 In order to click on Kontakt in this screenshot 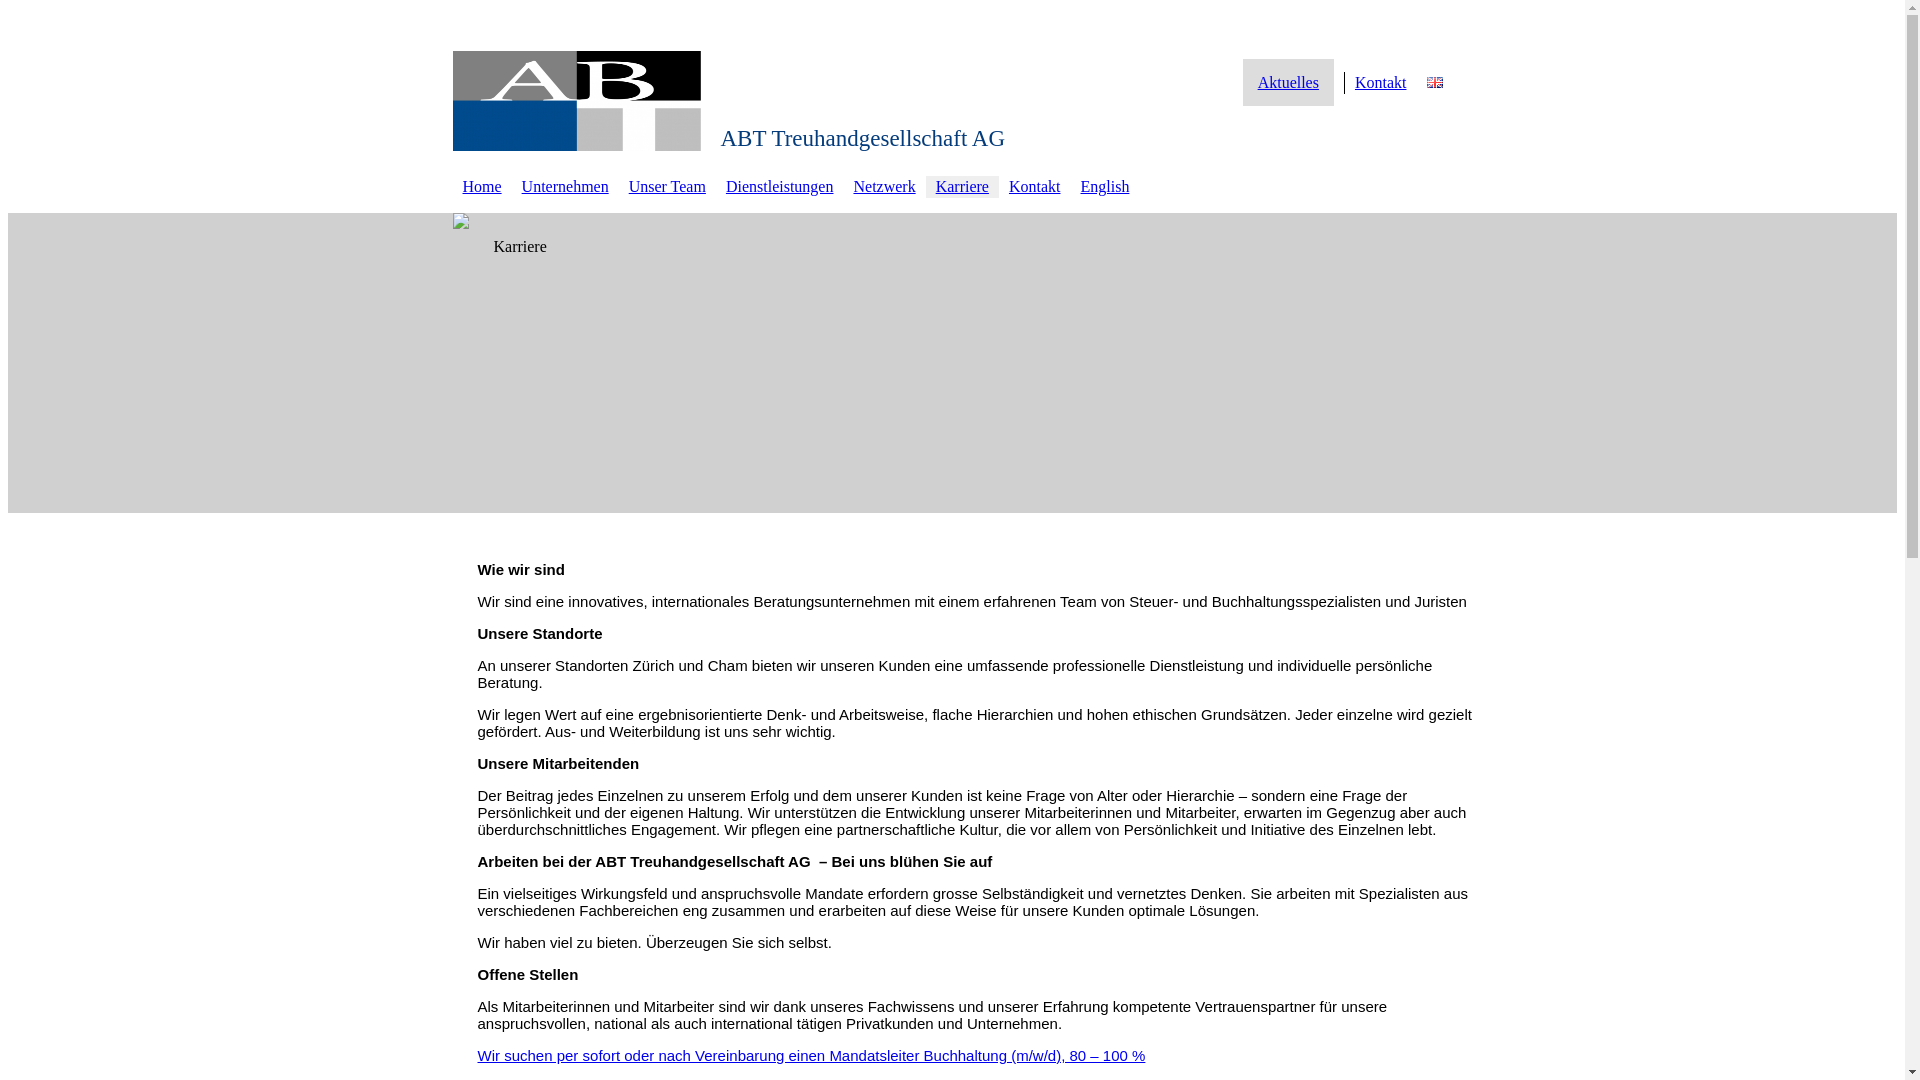, I will do `click(1035, 186)`.